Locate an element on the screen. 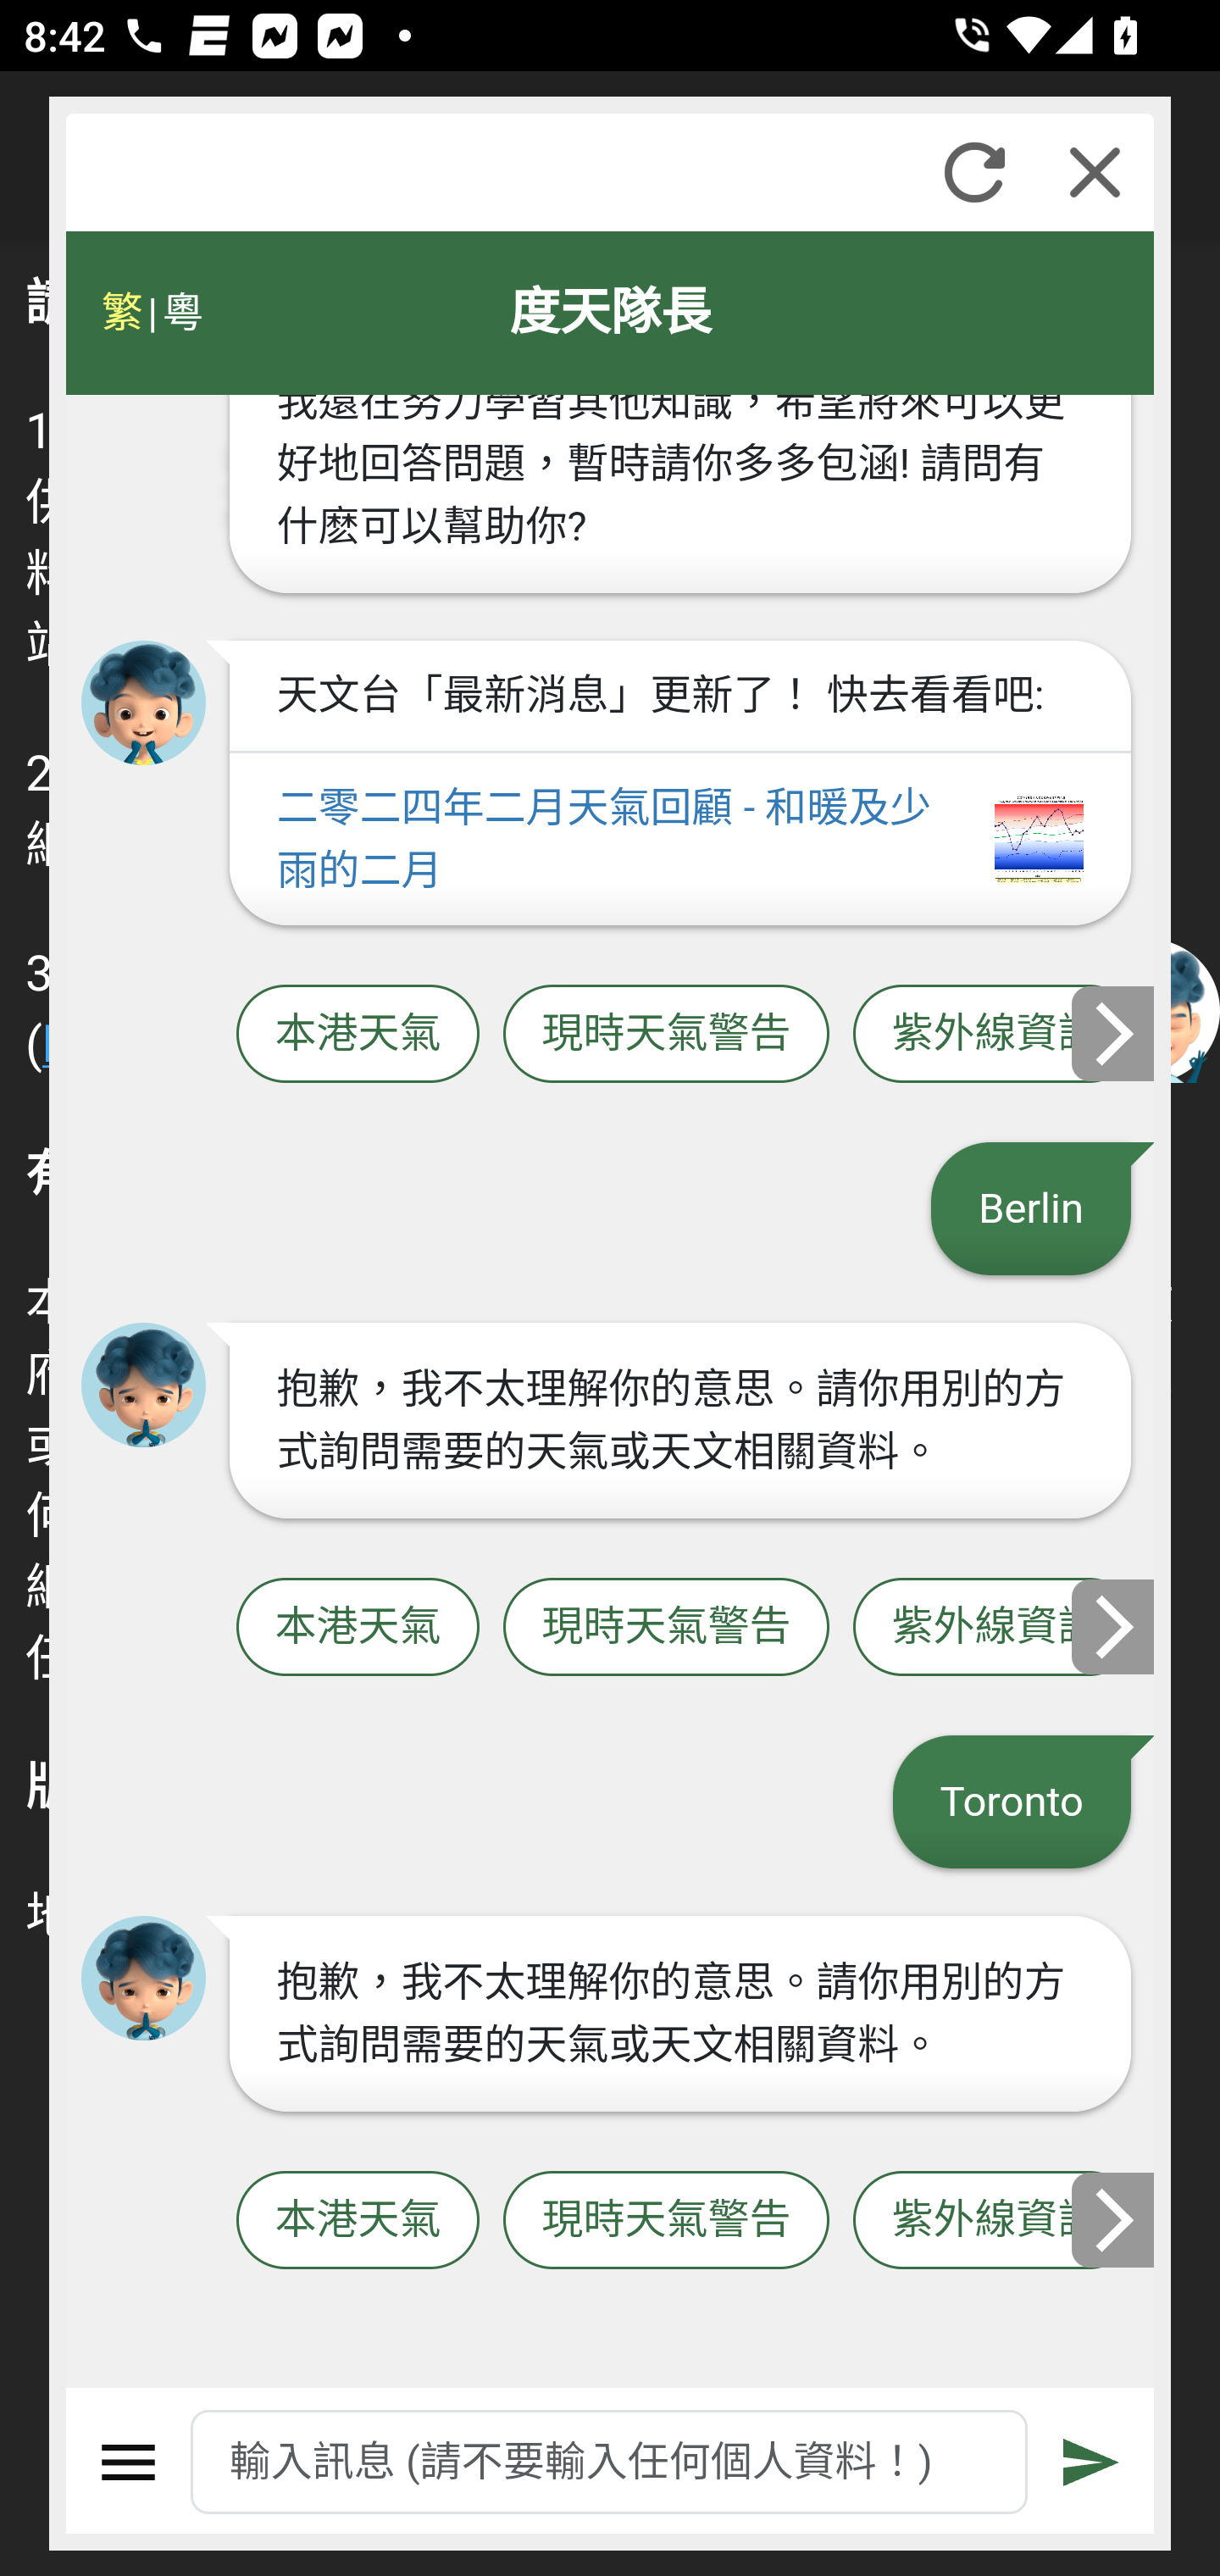  紫外線資訊 is located at coordinates (995, 1034).